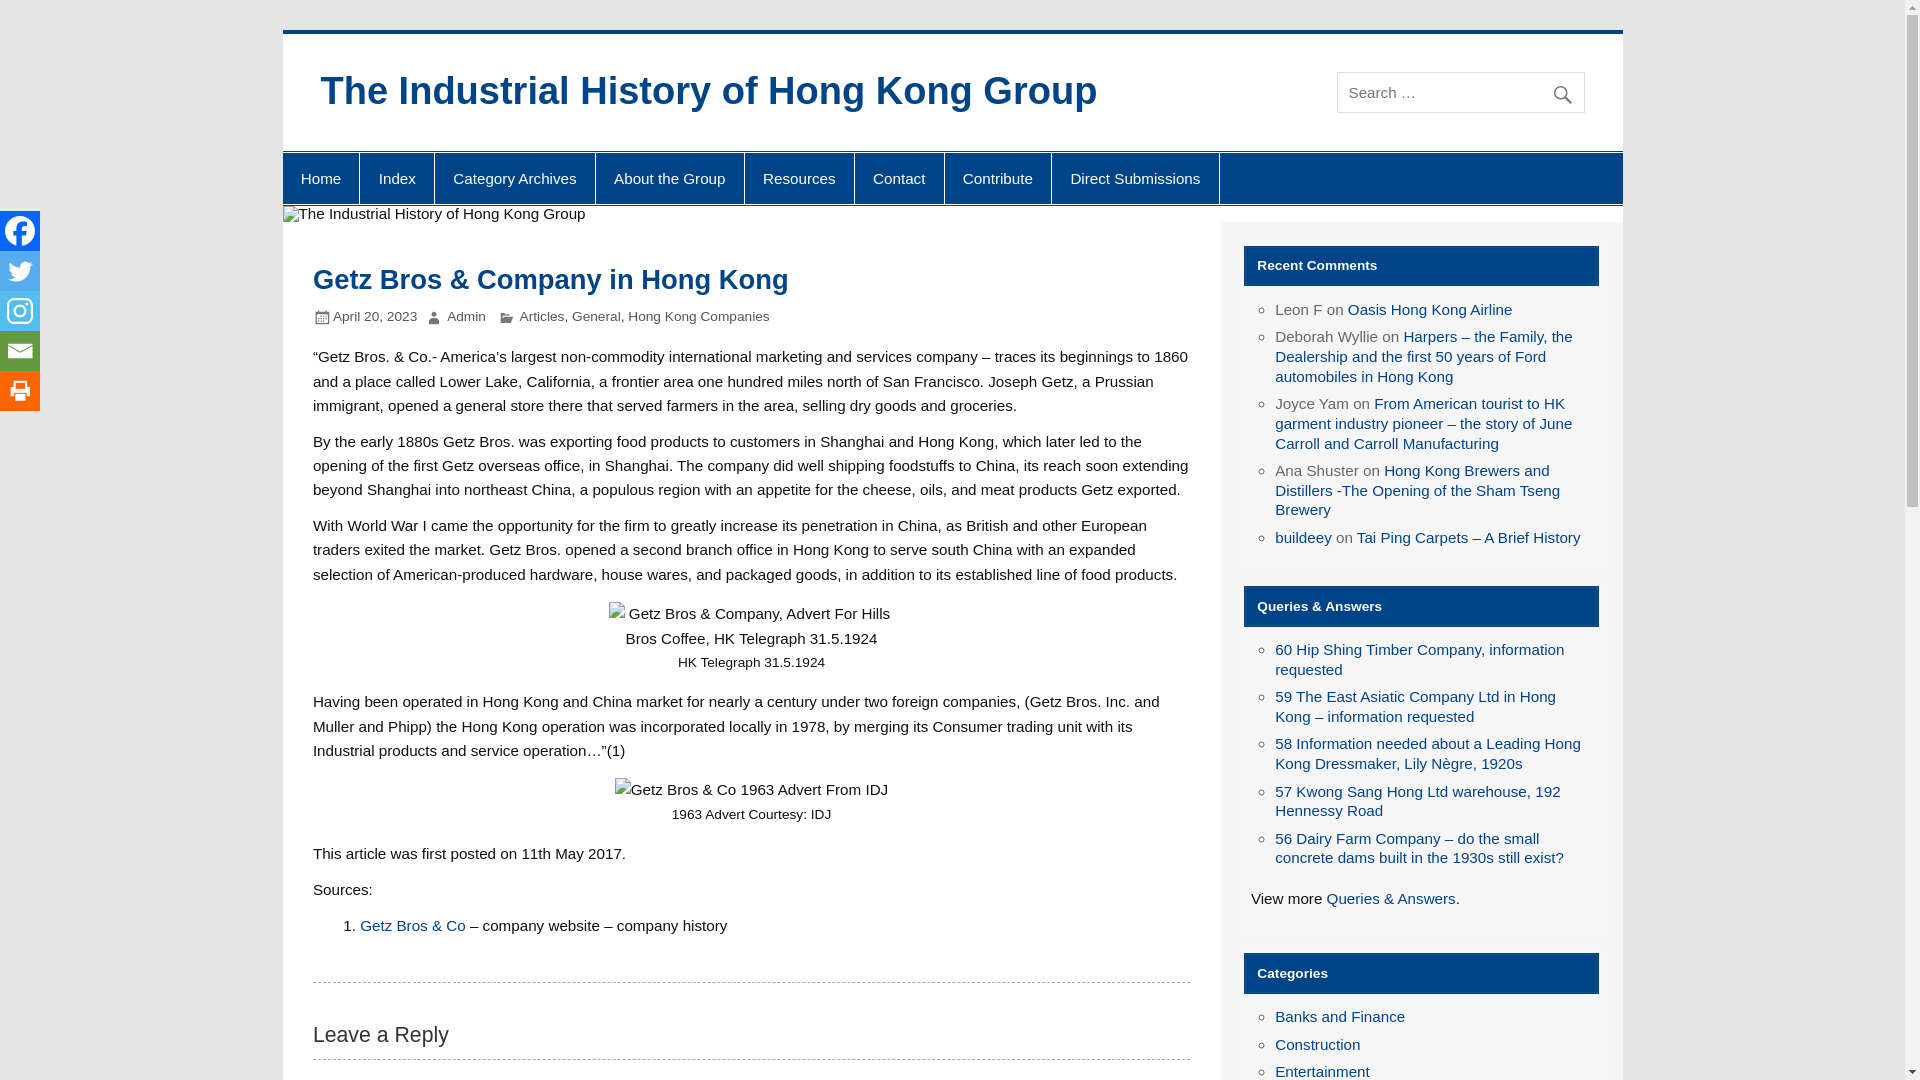 This screenshot has height=1080, width=1920. What do you see at coordinates (1430, 309) in the screenshot?
I see `Oasis Hong Kong Airline` at bounding box center [1430, 309].